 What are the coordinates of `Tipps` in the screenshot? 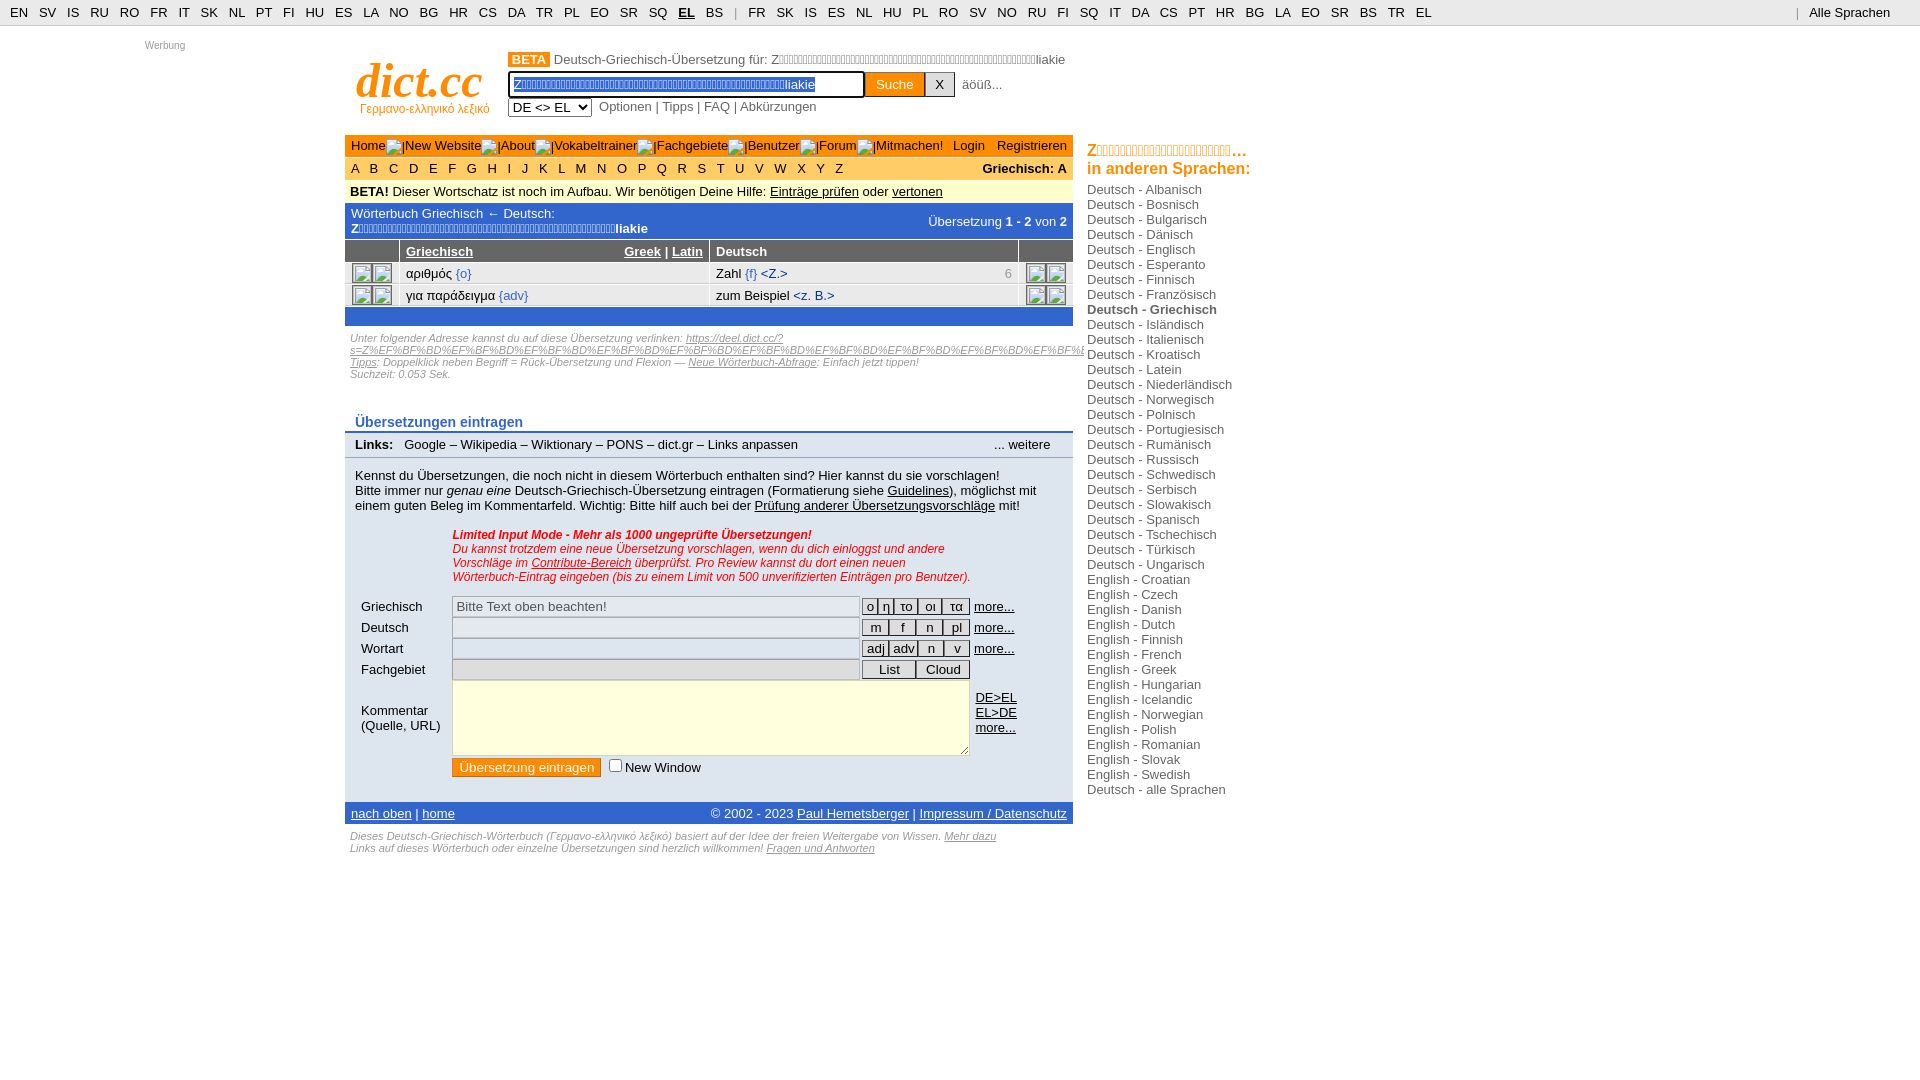 It's located at (364, 362).